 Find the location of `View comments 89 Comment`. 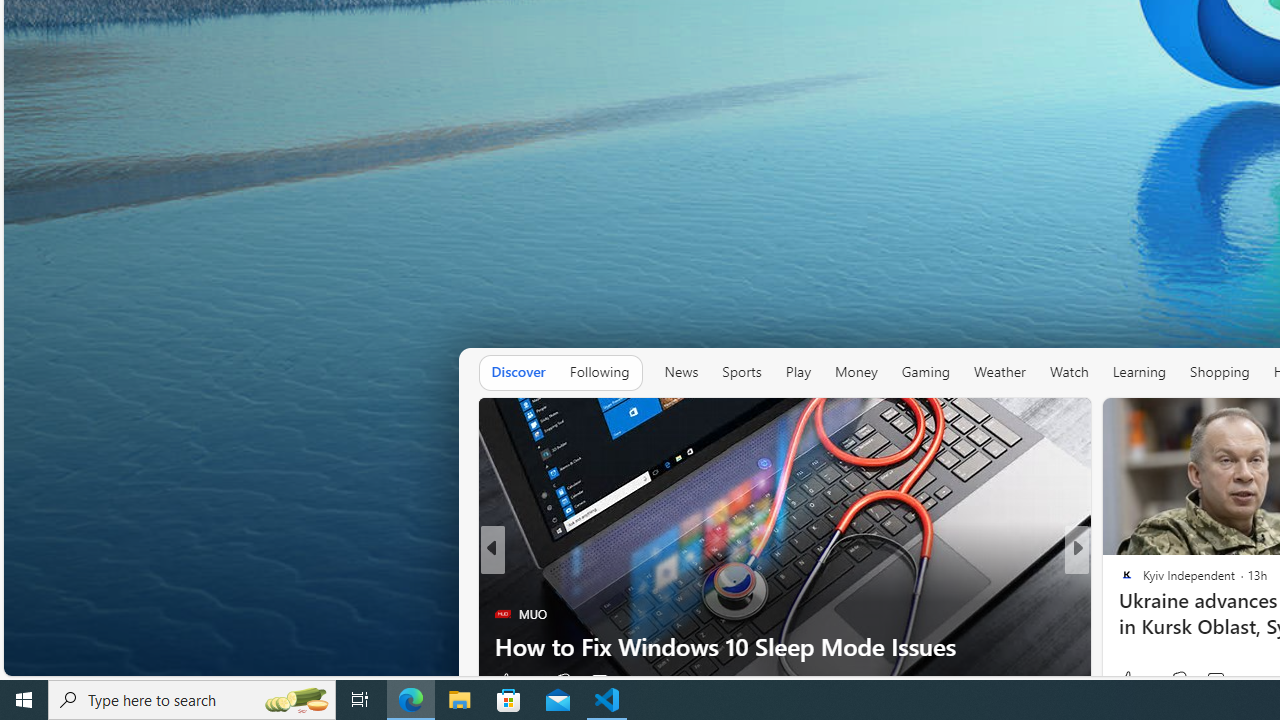

View comments 89 Comment is located at coordinates (1224, 681).